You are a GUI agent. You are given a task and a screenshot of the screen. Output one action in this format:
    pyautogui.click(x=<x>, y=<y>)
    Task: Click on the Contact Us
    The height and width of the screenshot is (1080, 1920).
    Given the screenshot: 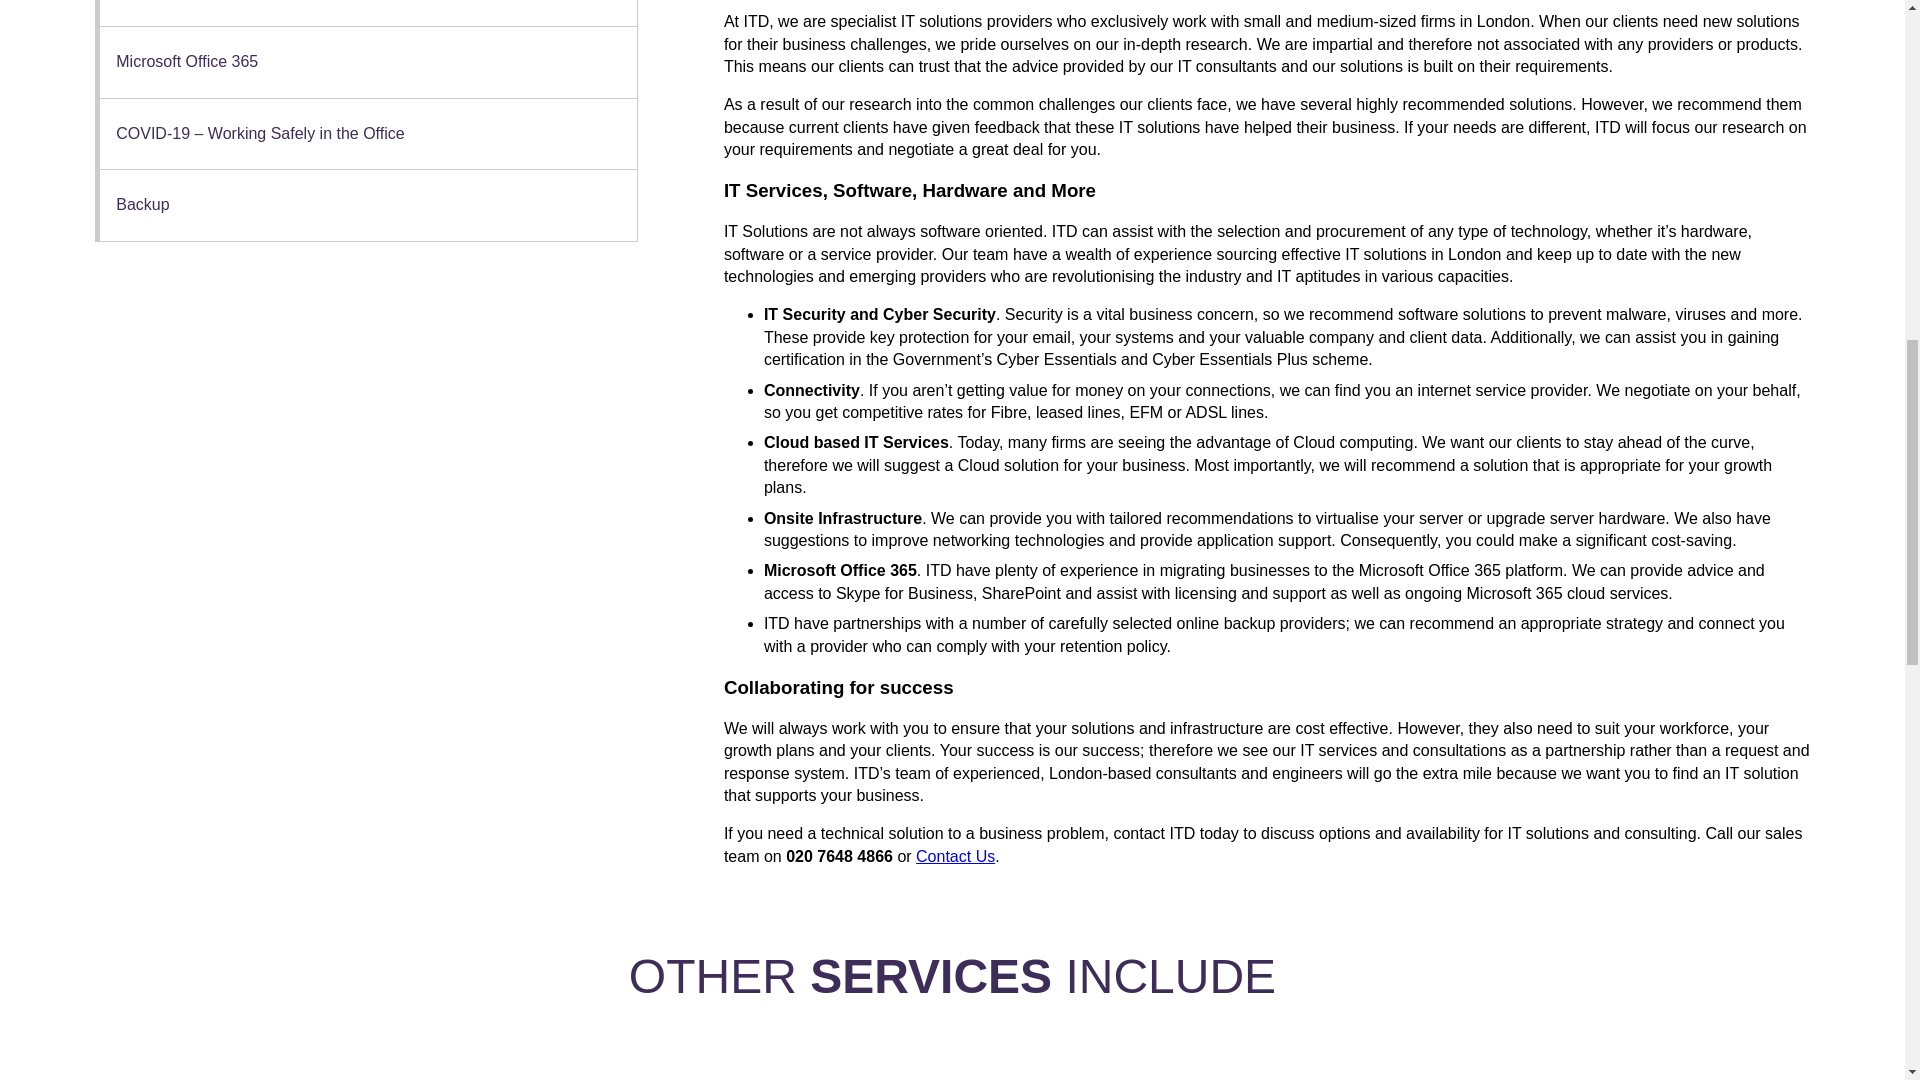 What is the action you would take?
    pyautogui.click(x=954, y=856)
    